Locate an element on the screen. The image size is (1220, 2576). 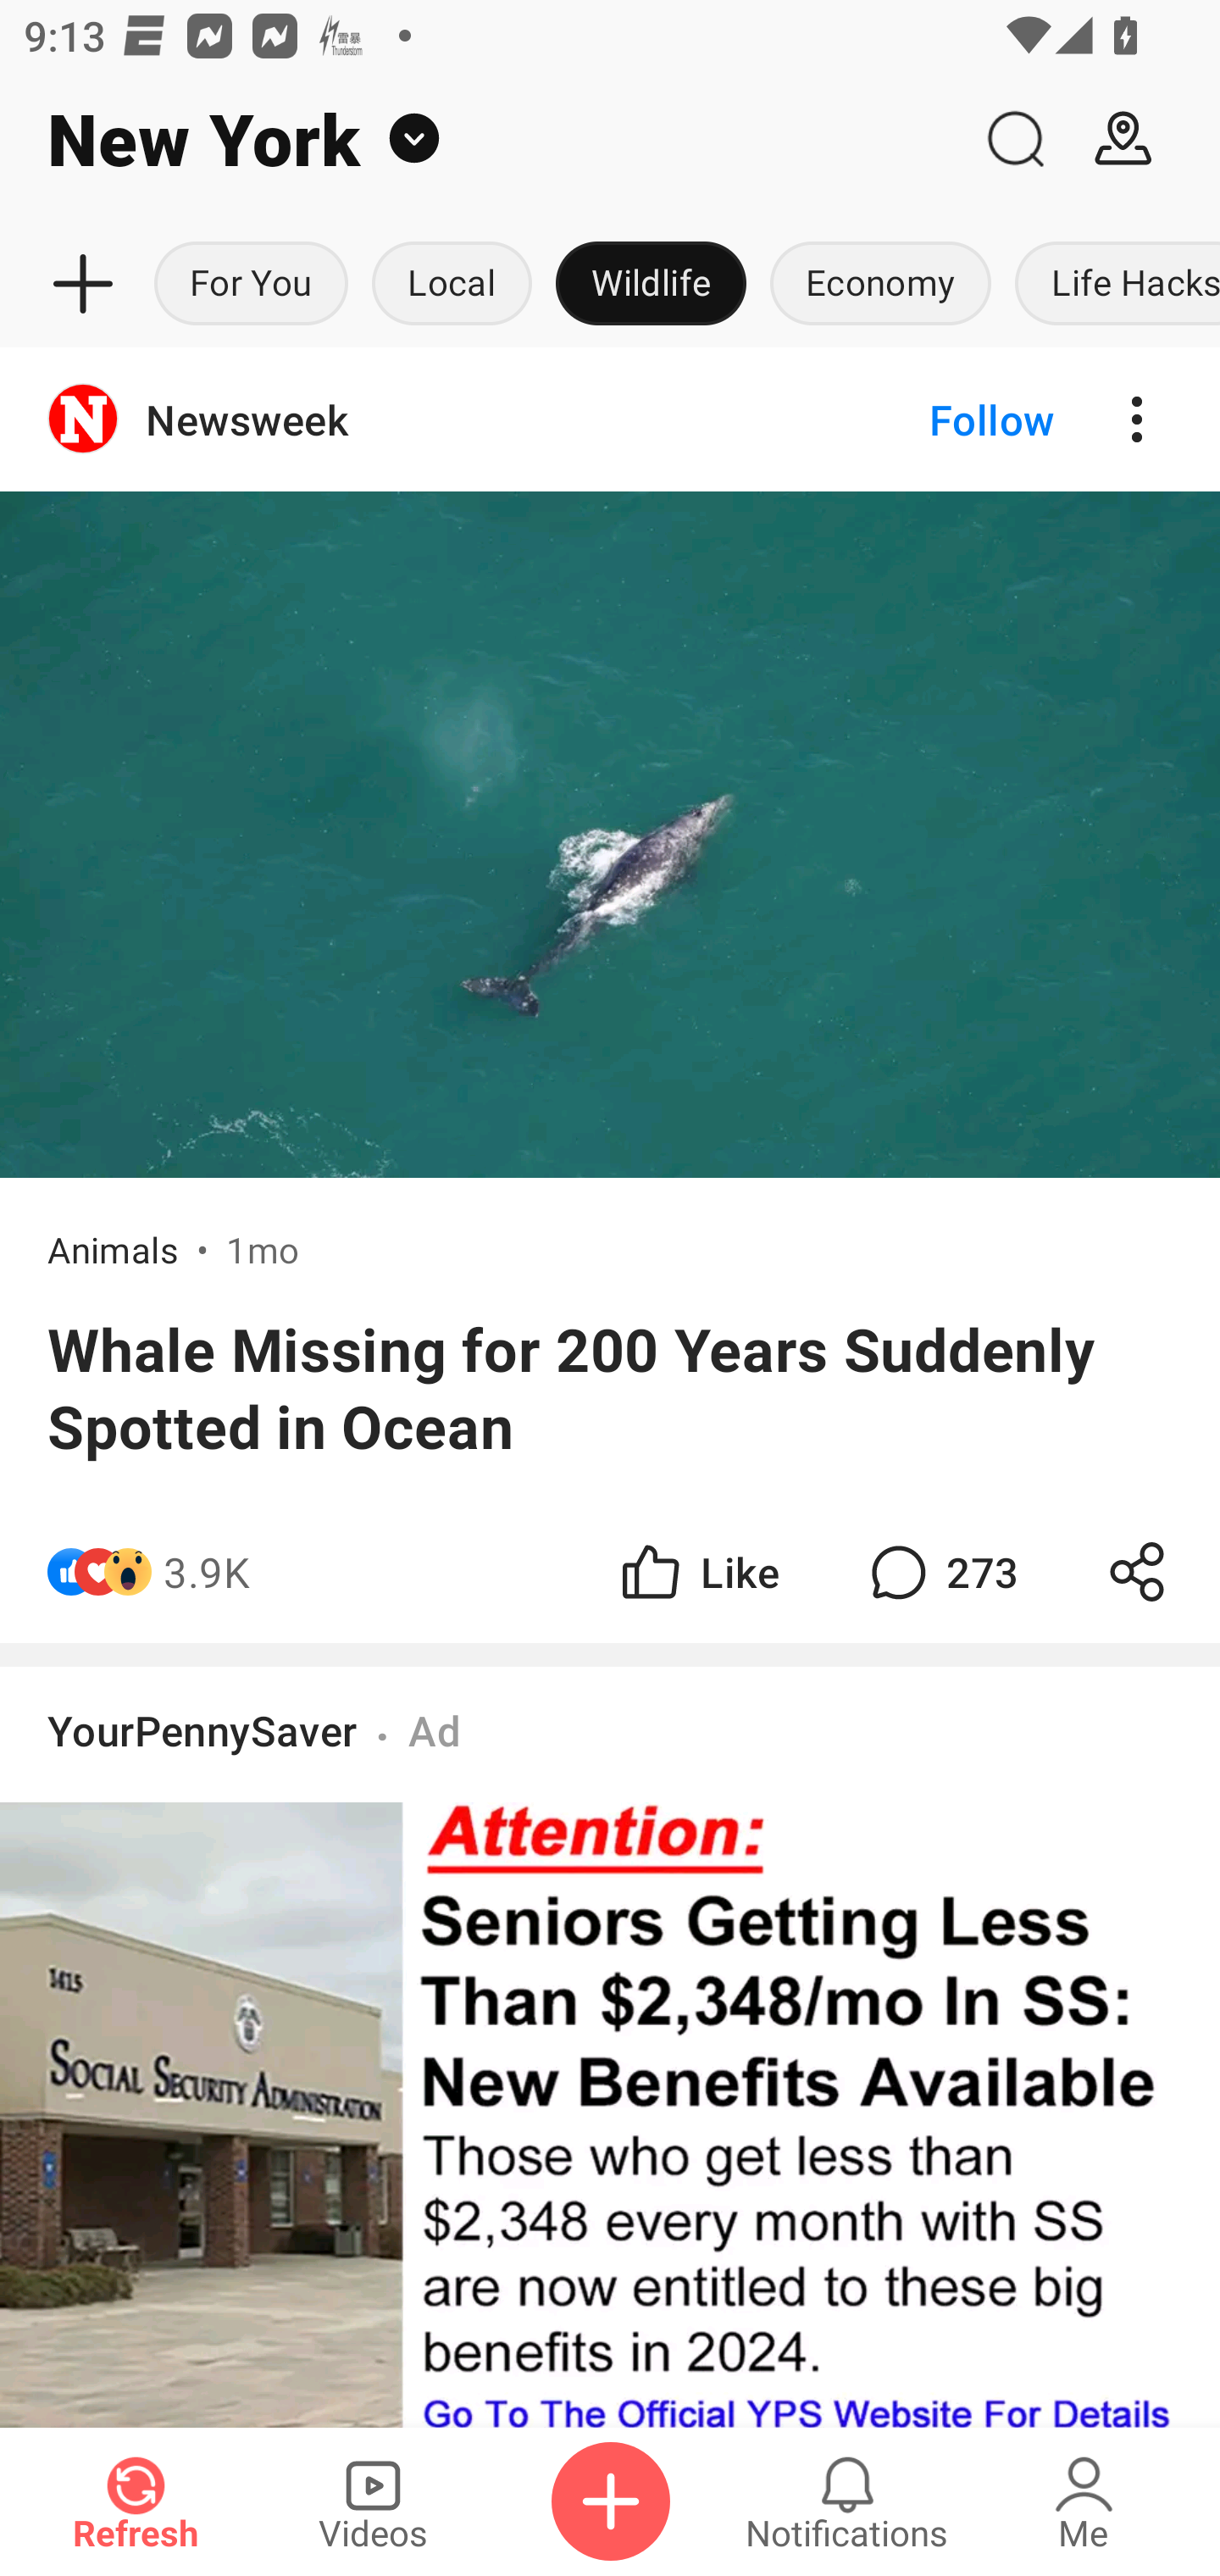
3.9K is located at coordinates (207, 1573).